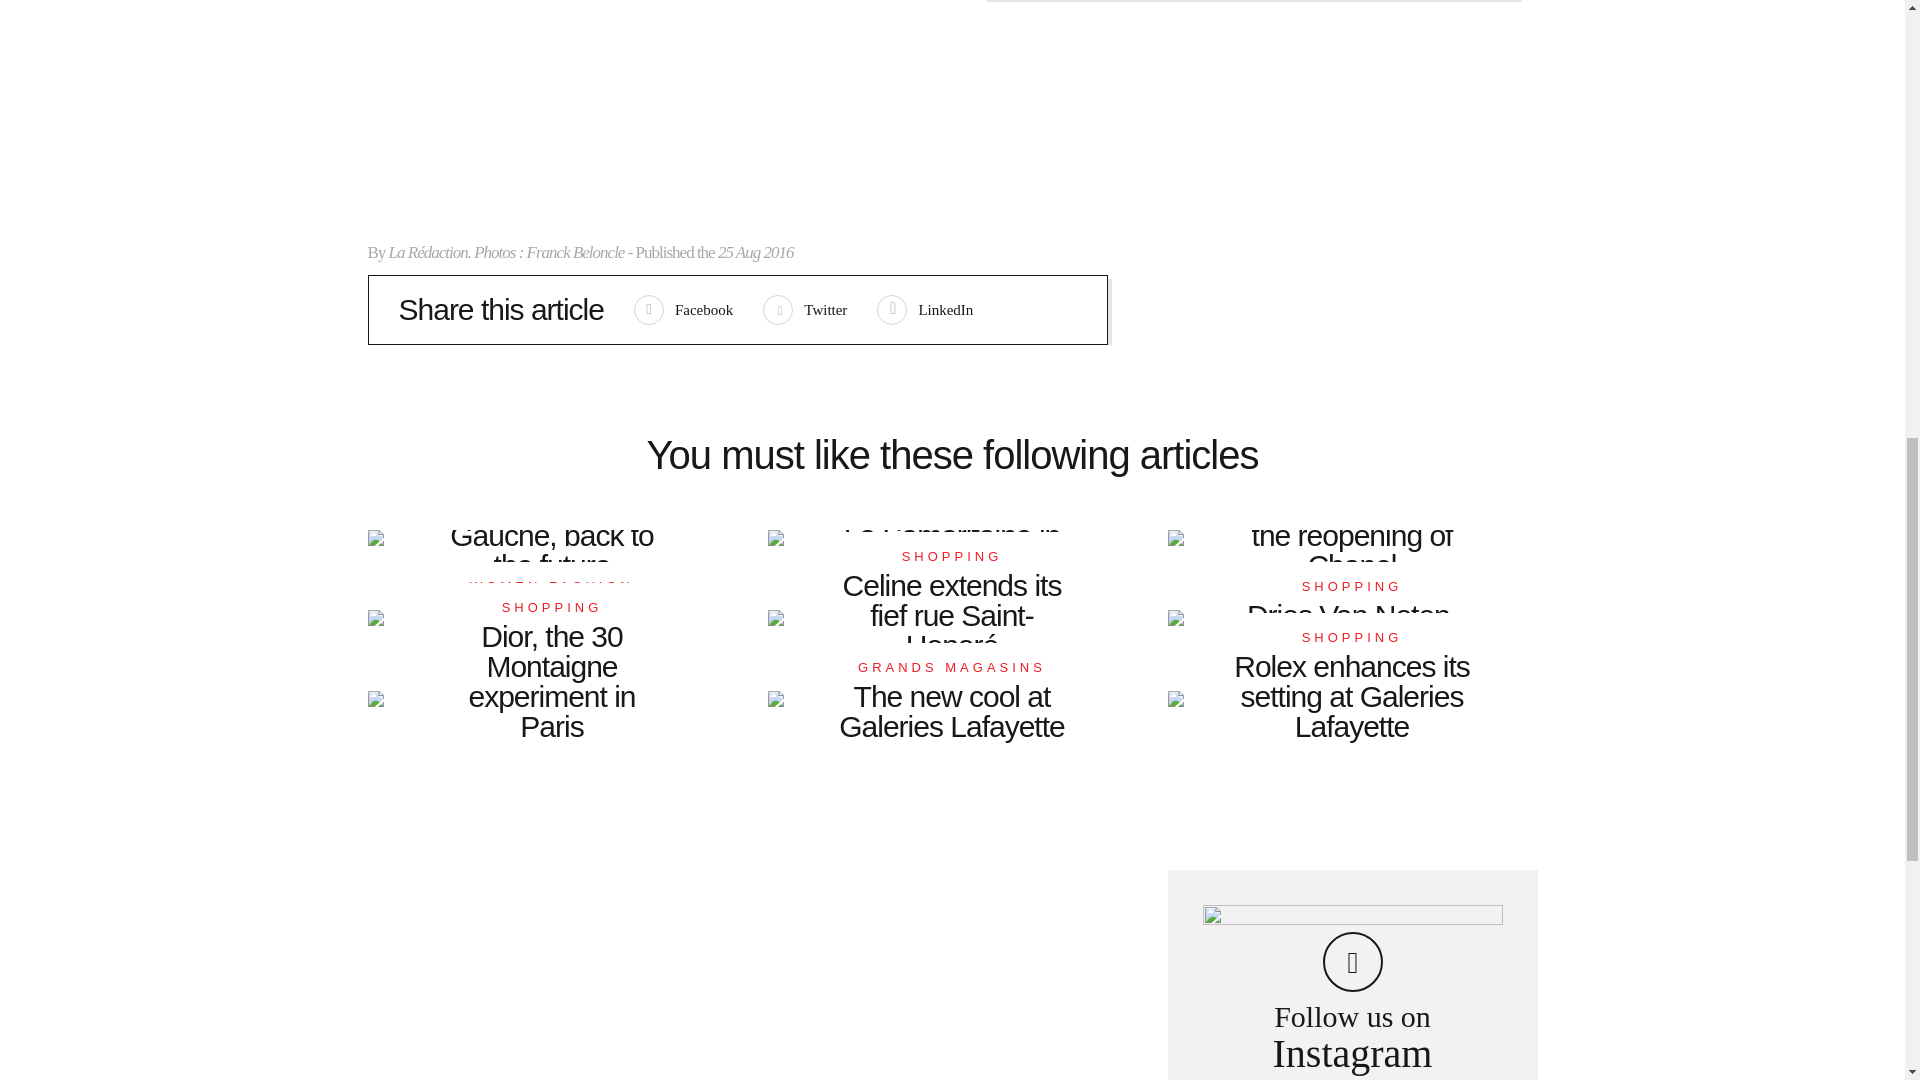 The height and width of the screenshot is (1080, 1920). What do you see at coordinates (683, 308) in the screenshot?
I see `Facebook` at bounding box center [683, 308].